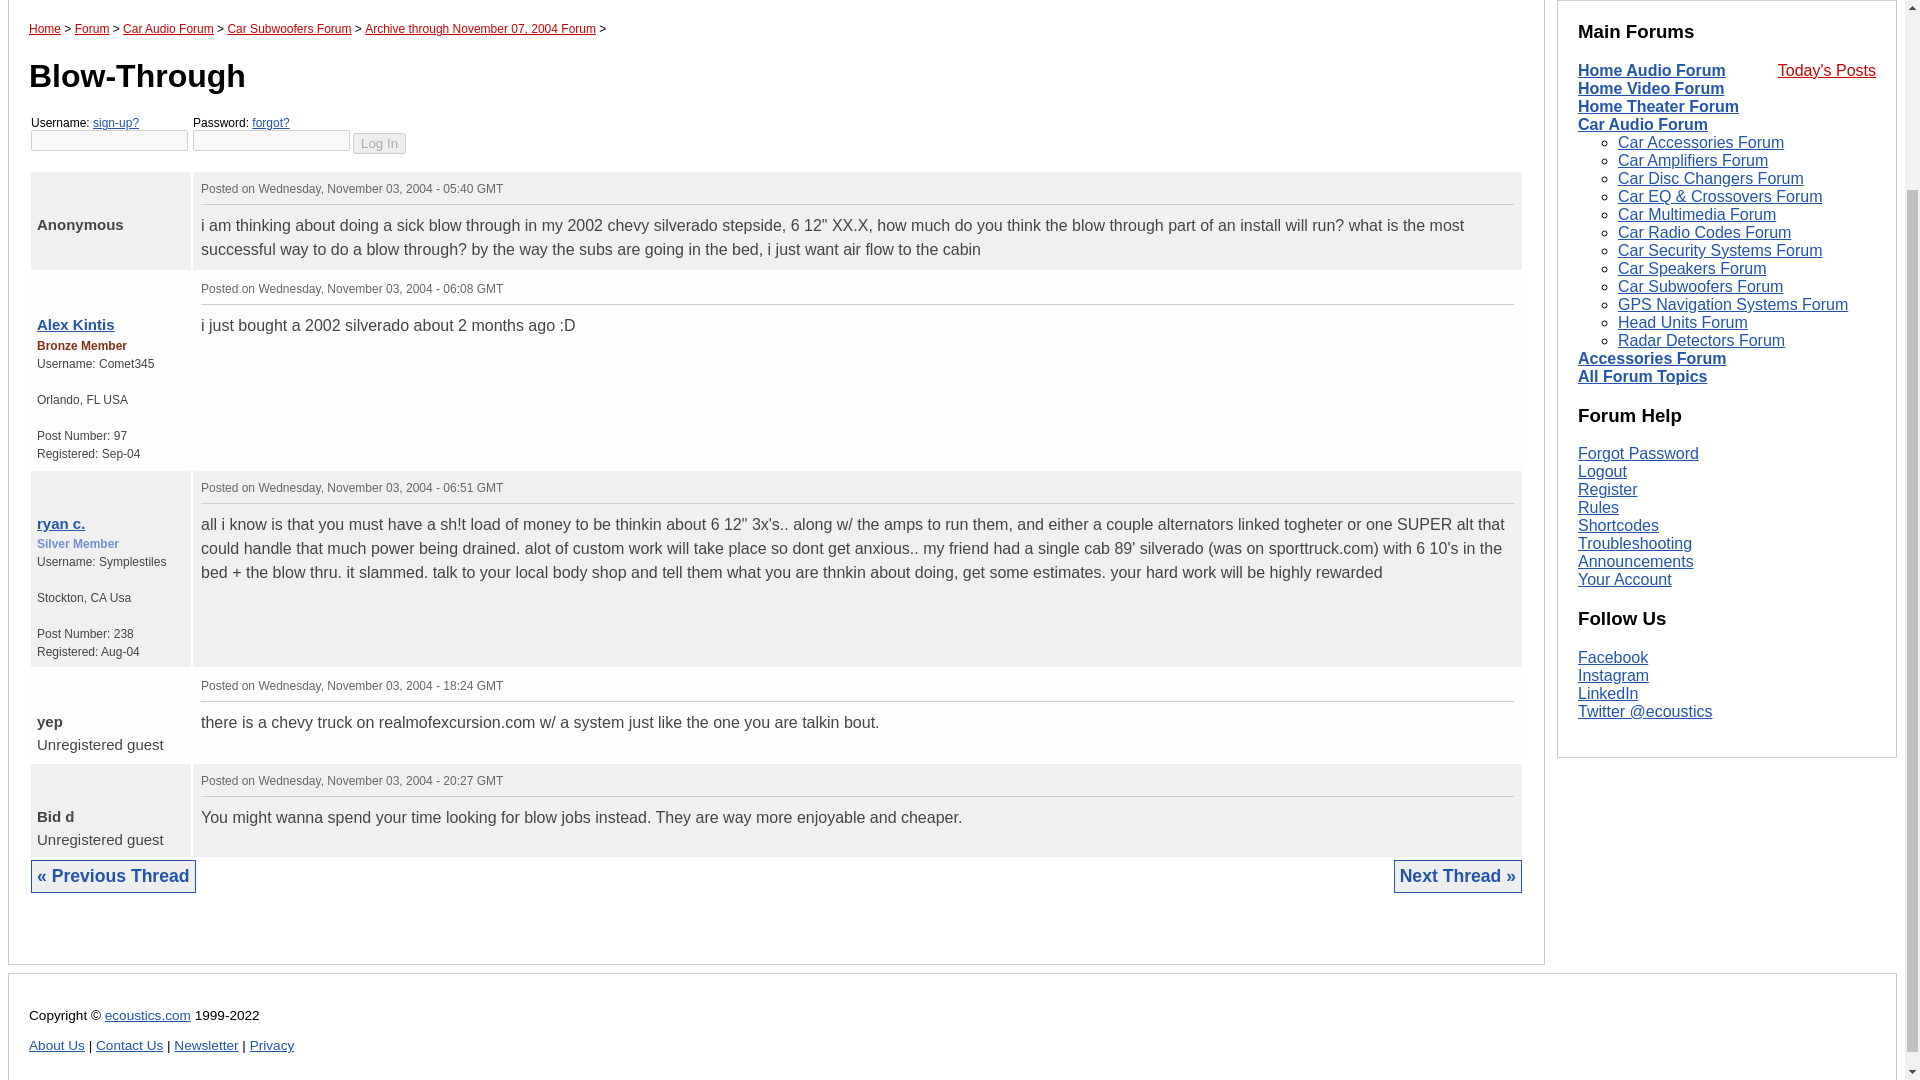 This screenshot has height=1080, width=1920. Describe the element at coordinates (379, 143) in the screenshot. I see `Log In` at that location.